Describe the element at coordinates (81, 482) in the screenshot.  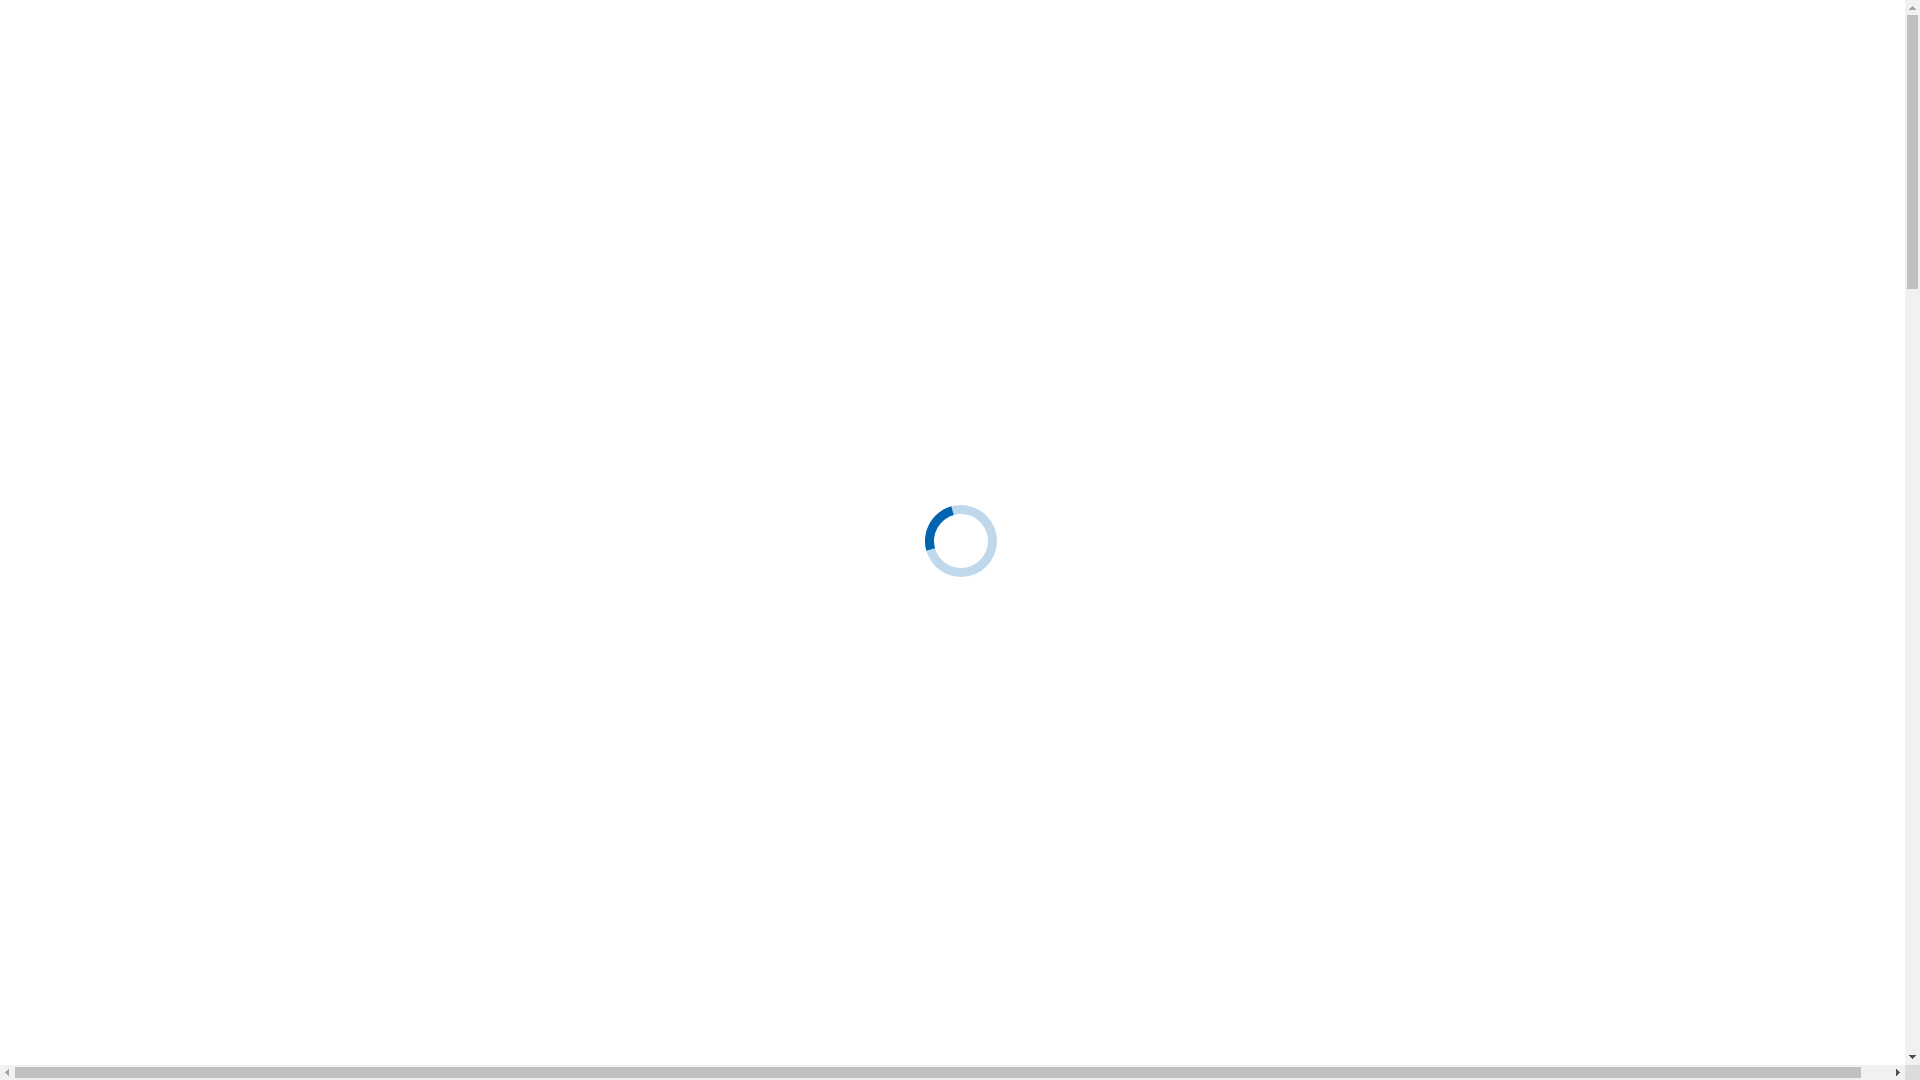
I see `Resources` at that location.